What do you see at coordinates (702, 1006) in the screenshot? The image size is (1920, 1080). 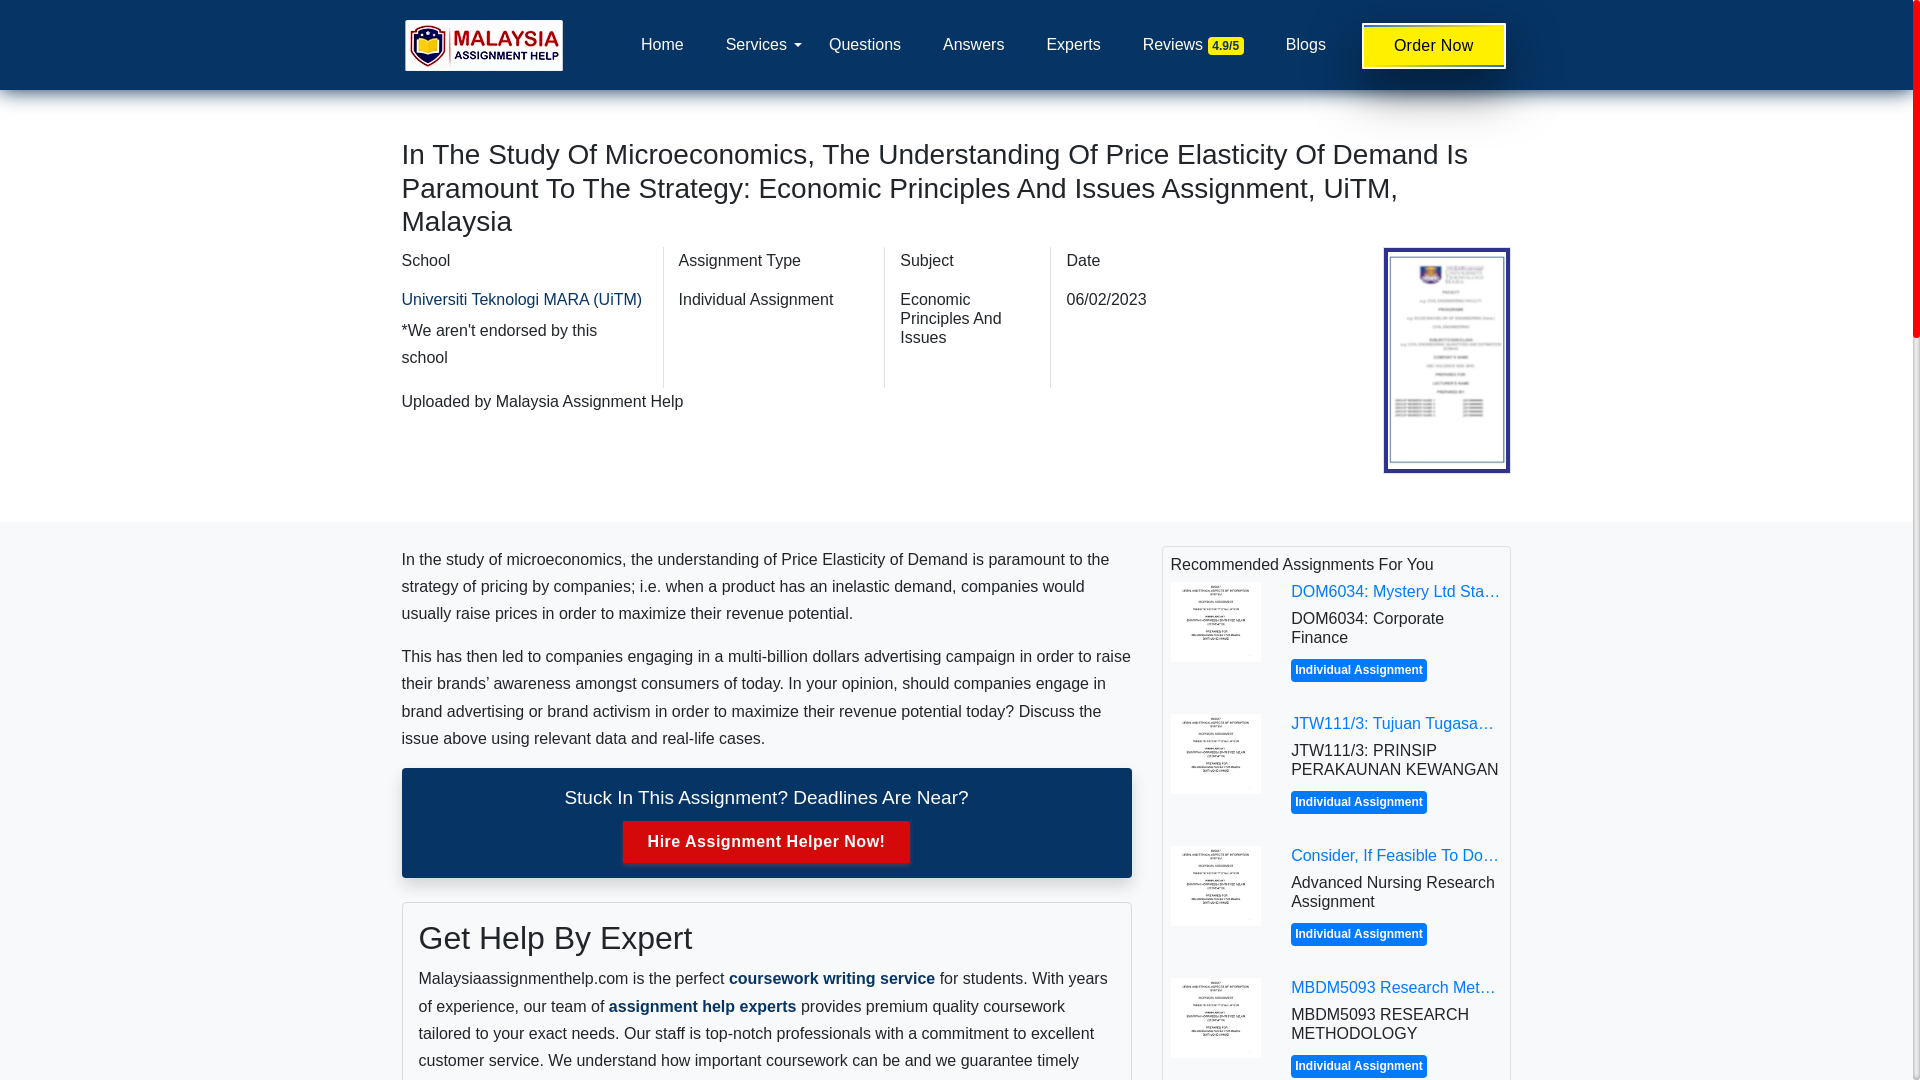 I see `assignment help experts` at bounding box center [702, 1006].